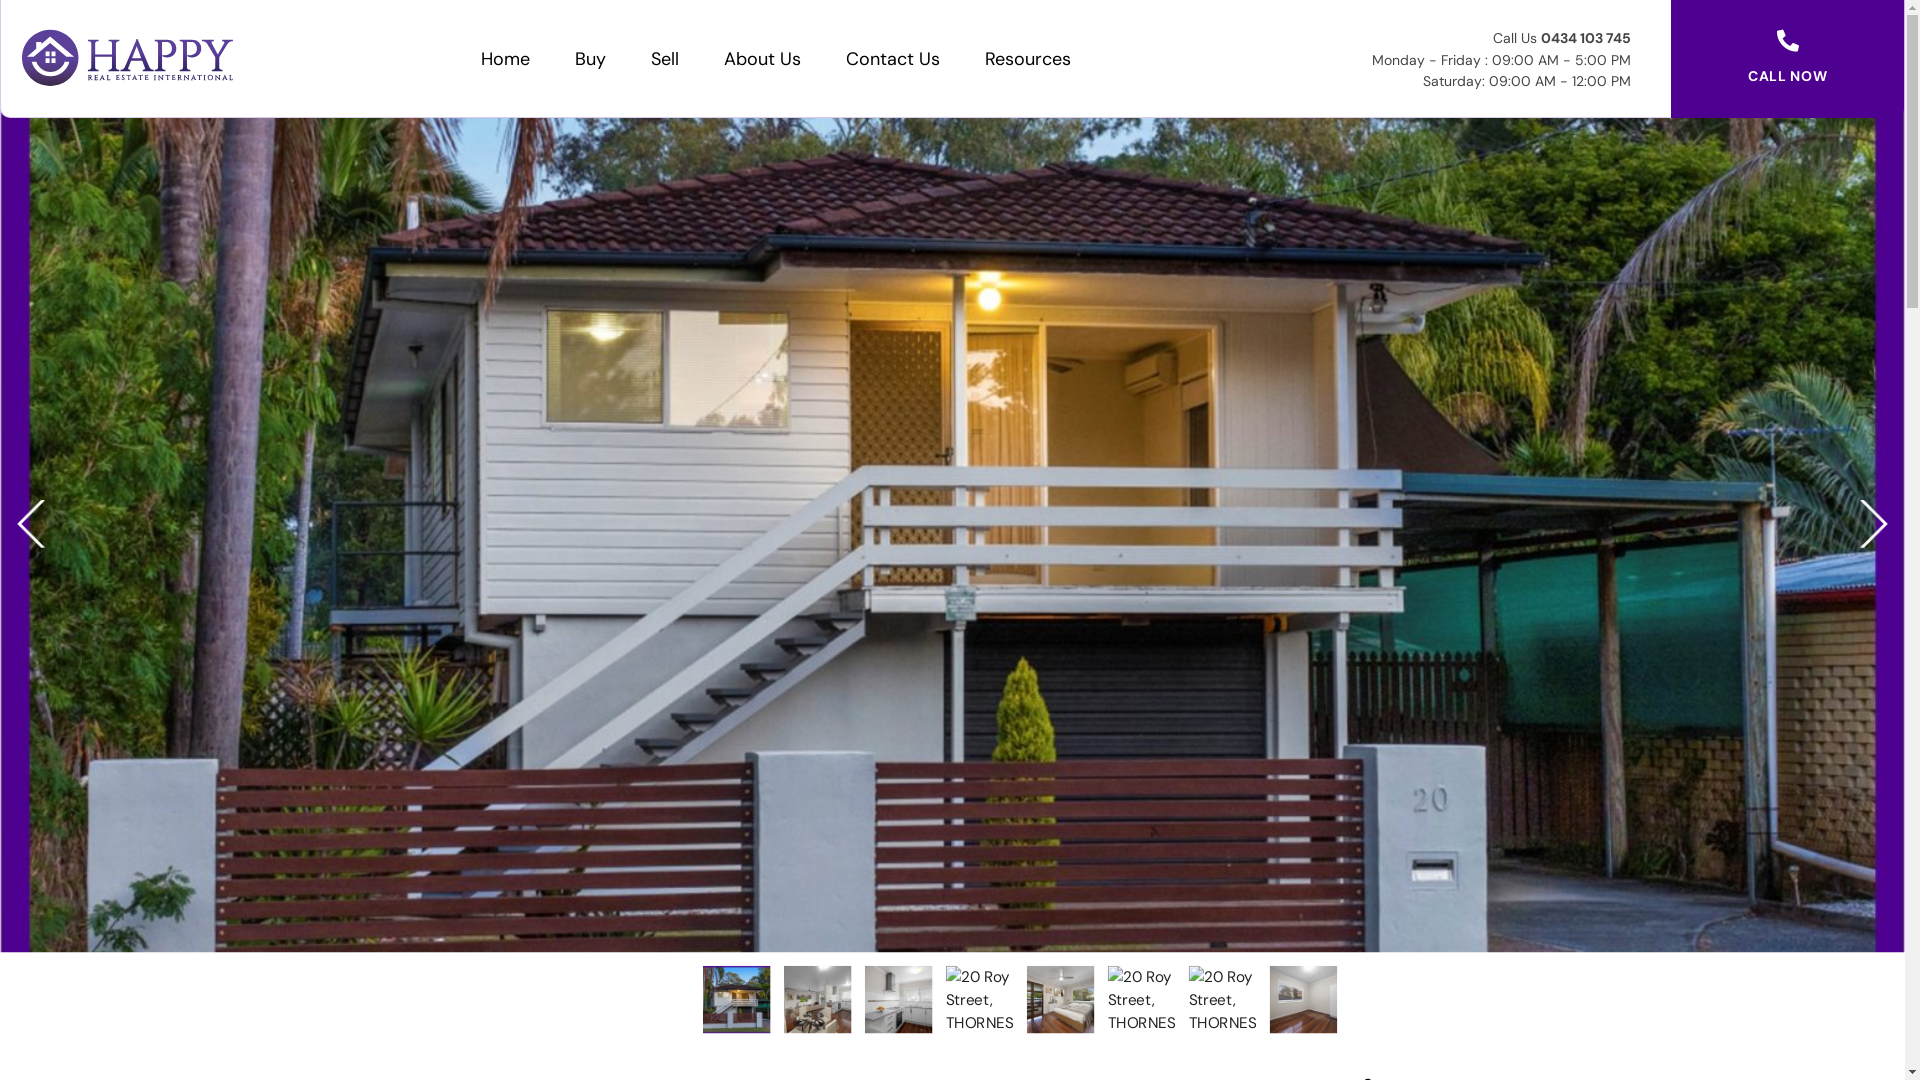  What do you see at coordinates (762, 58) in the screenshot?
I see `About Us` at bounding box center [762, 58].